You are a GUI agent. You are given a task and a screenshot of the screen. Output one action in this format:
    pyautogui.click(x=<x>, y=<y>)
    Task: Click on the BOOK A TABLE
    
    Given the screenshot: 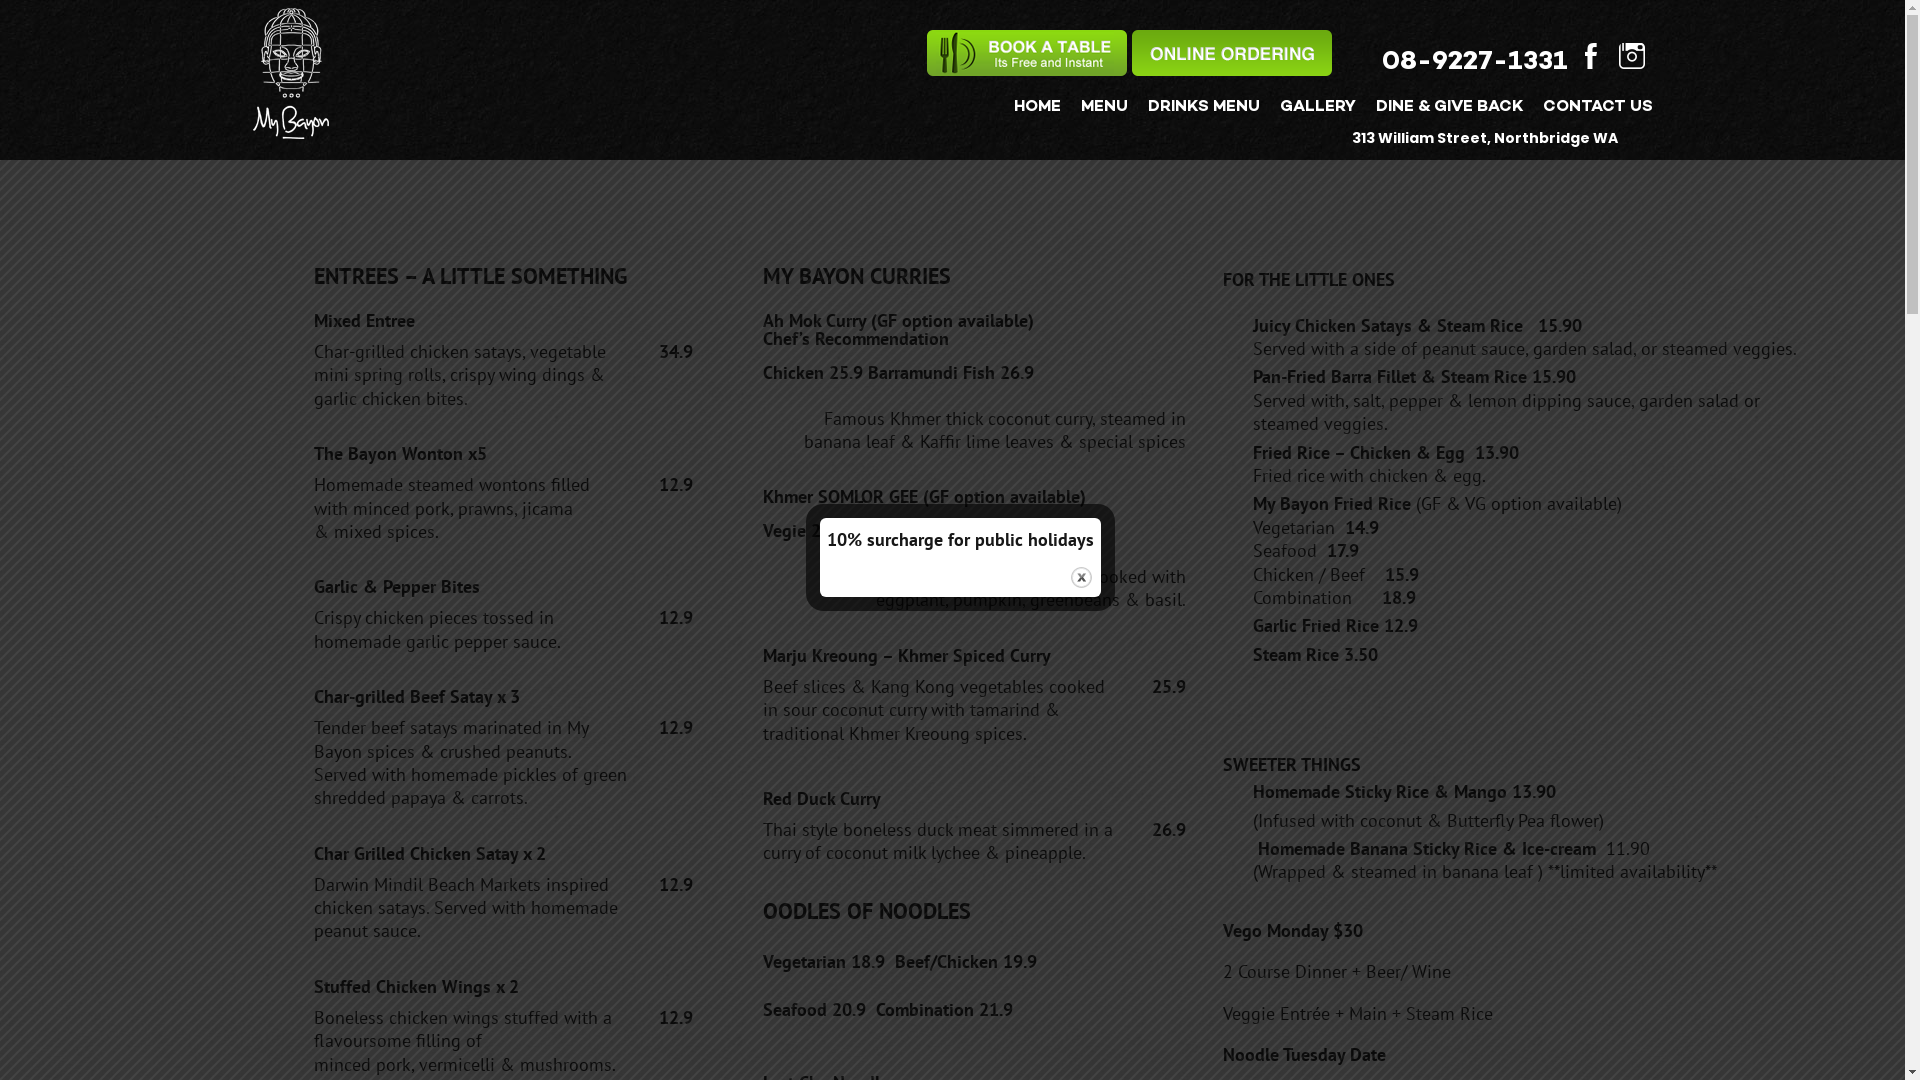 What is the action you would take?
    pyautogui.click(x=1026, y=53)
    